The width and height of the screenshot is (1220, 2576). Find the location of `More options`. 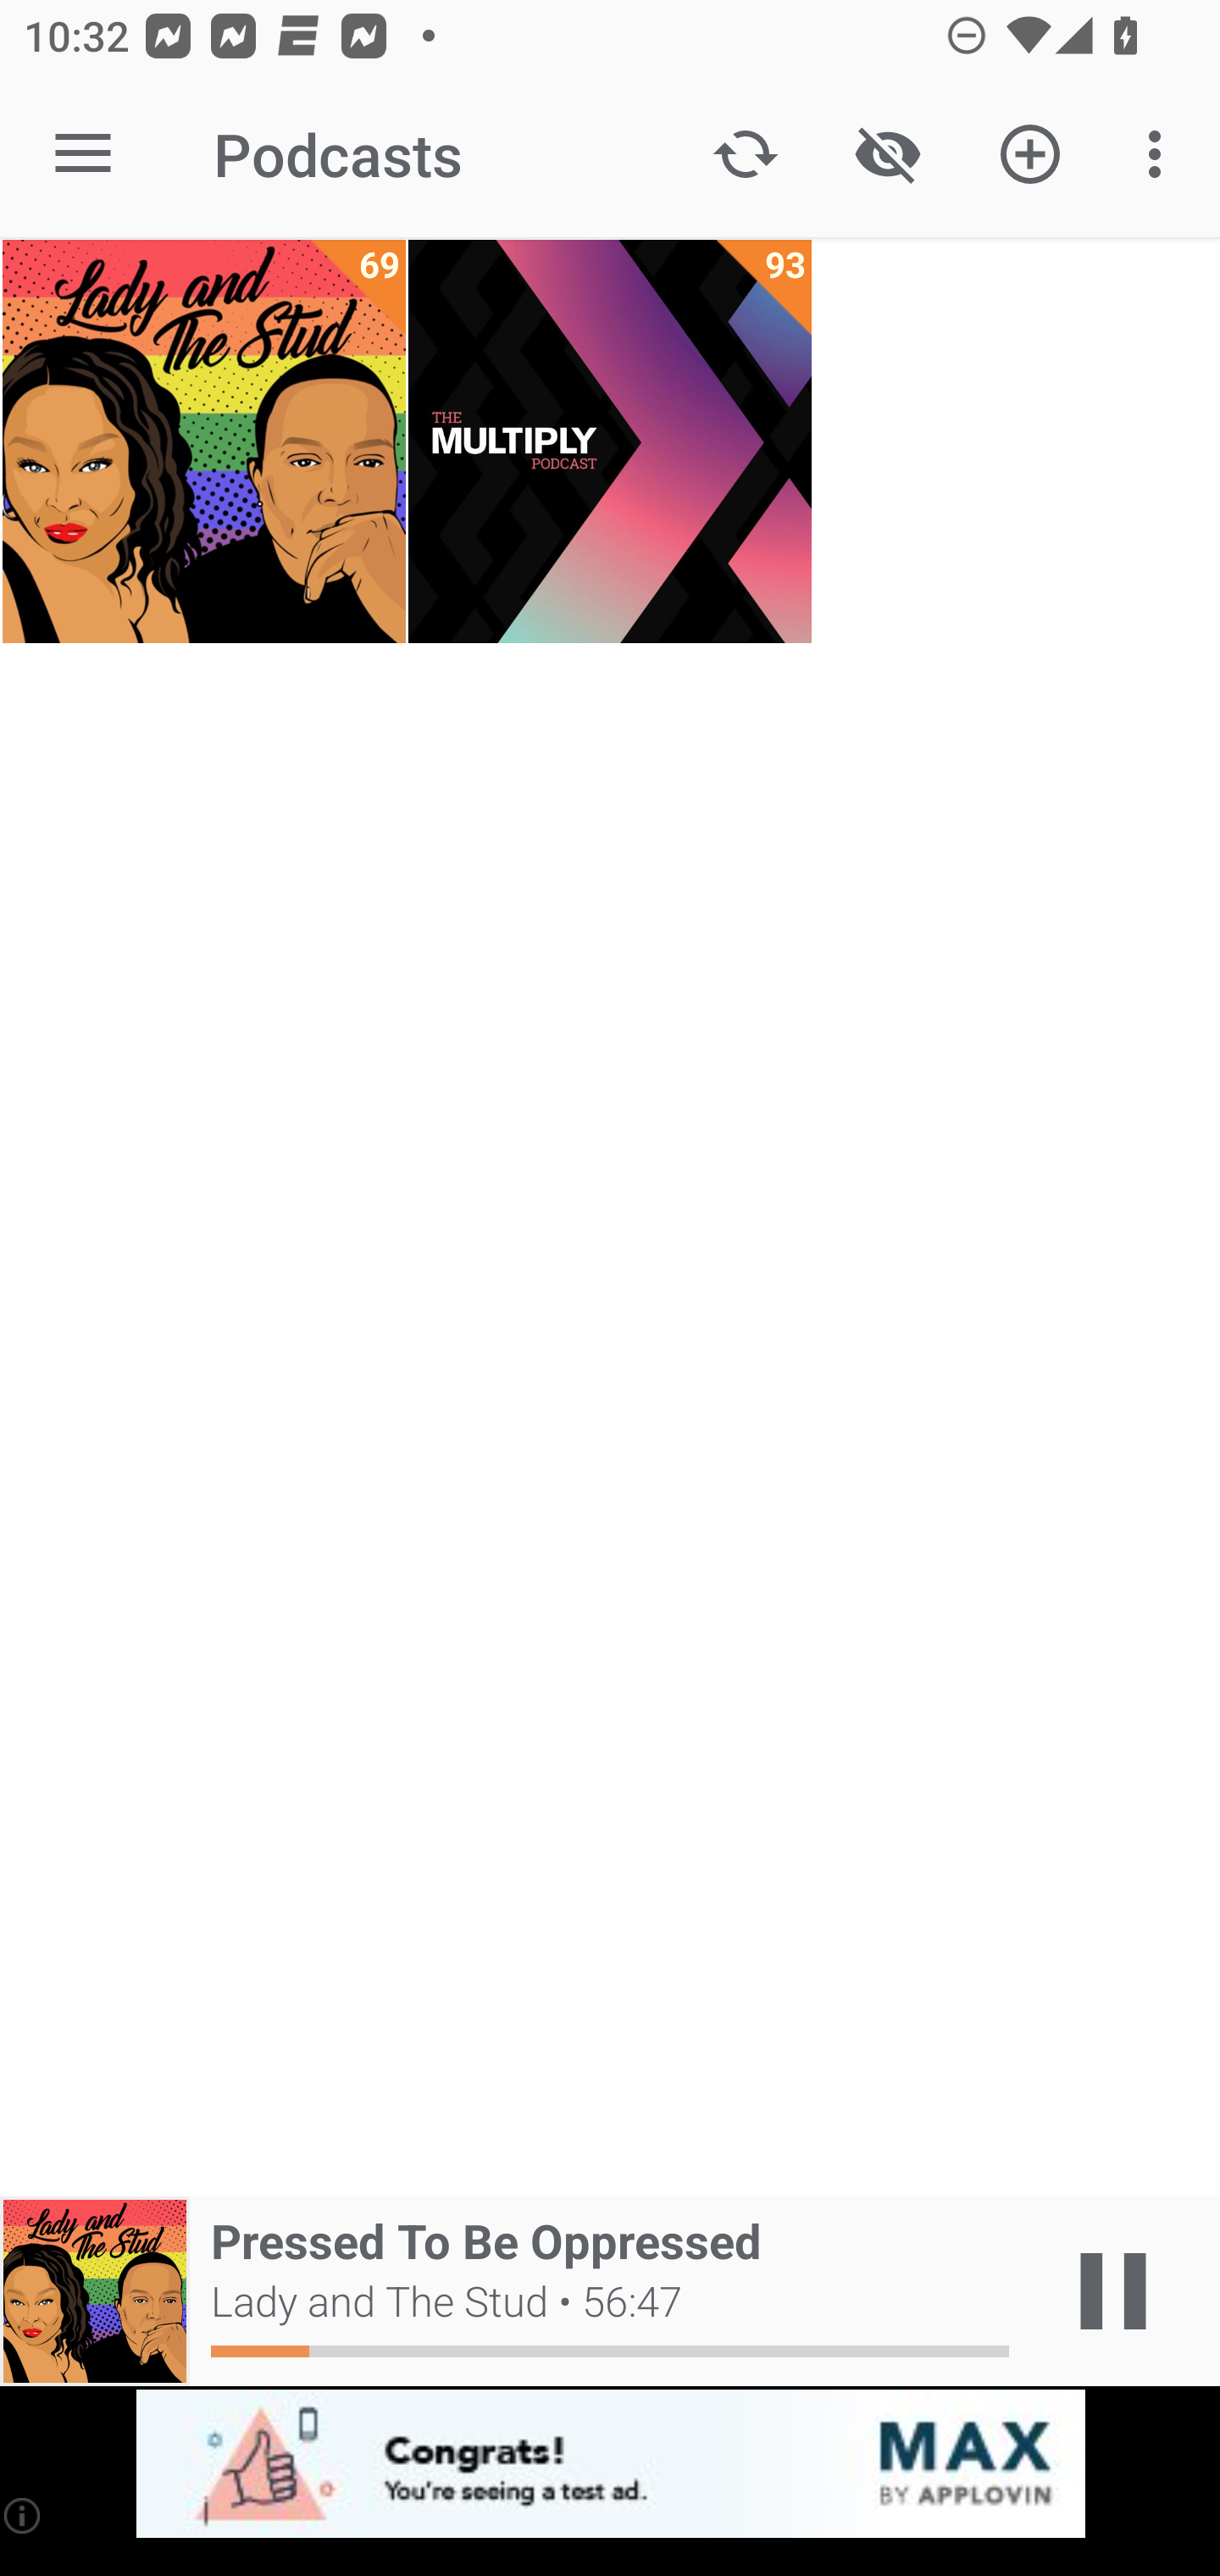

More options is located at coordinates (1161, 154).